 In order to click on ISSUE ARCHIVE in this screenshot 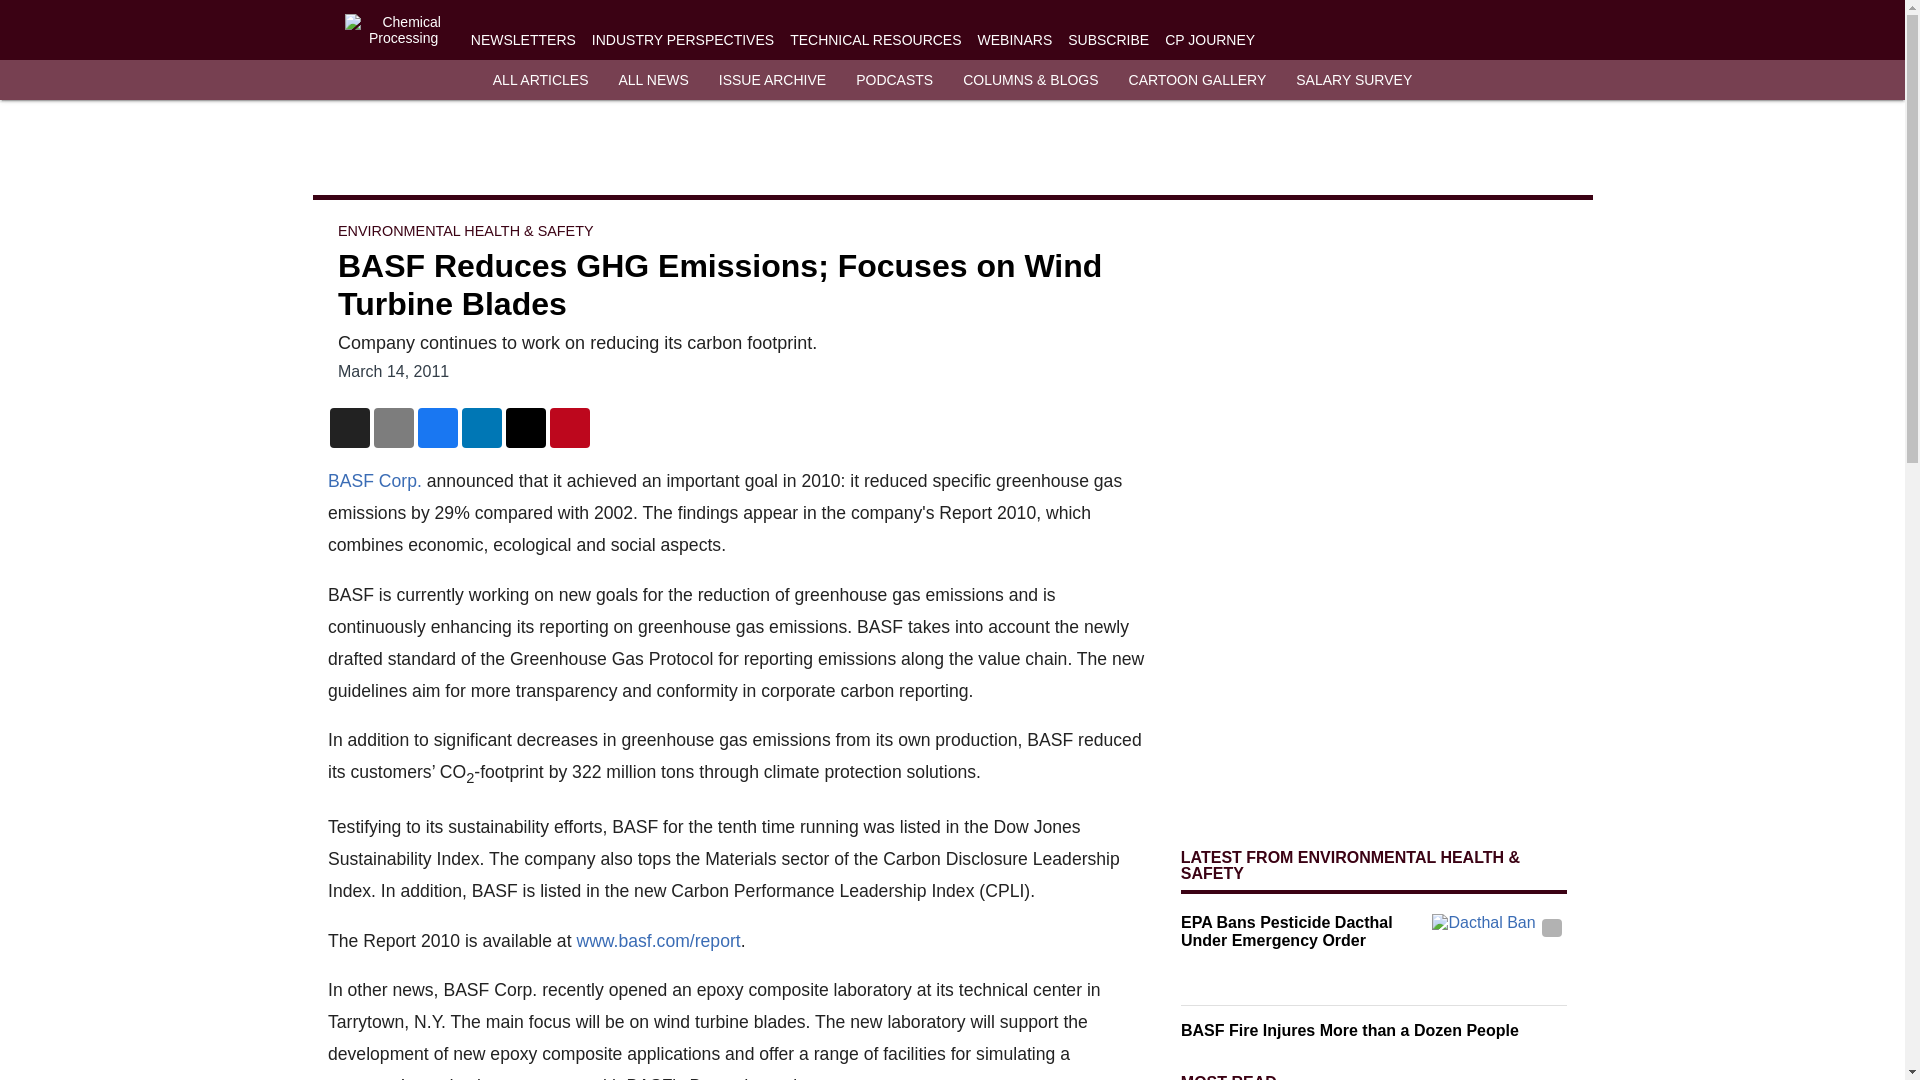, I will do `click(772, 80)`.